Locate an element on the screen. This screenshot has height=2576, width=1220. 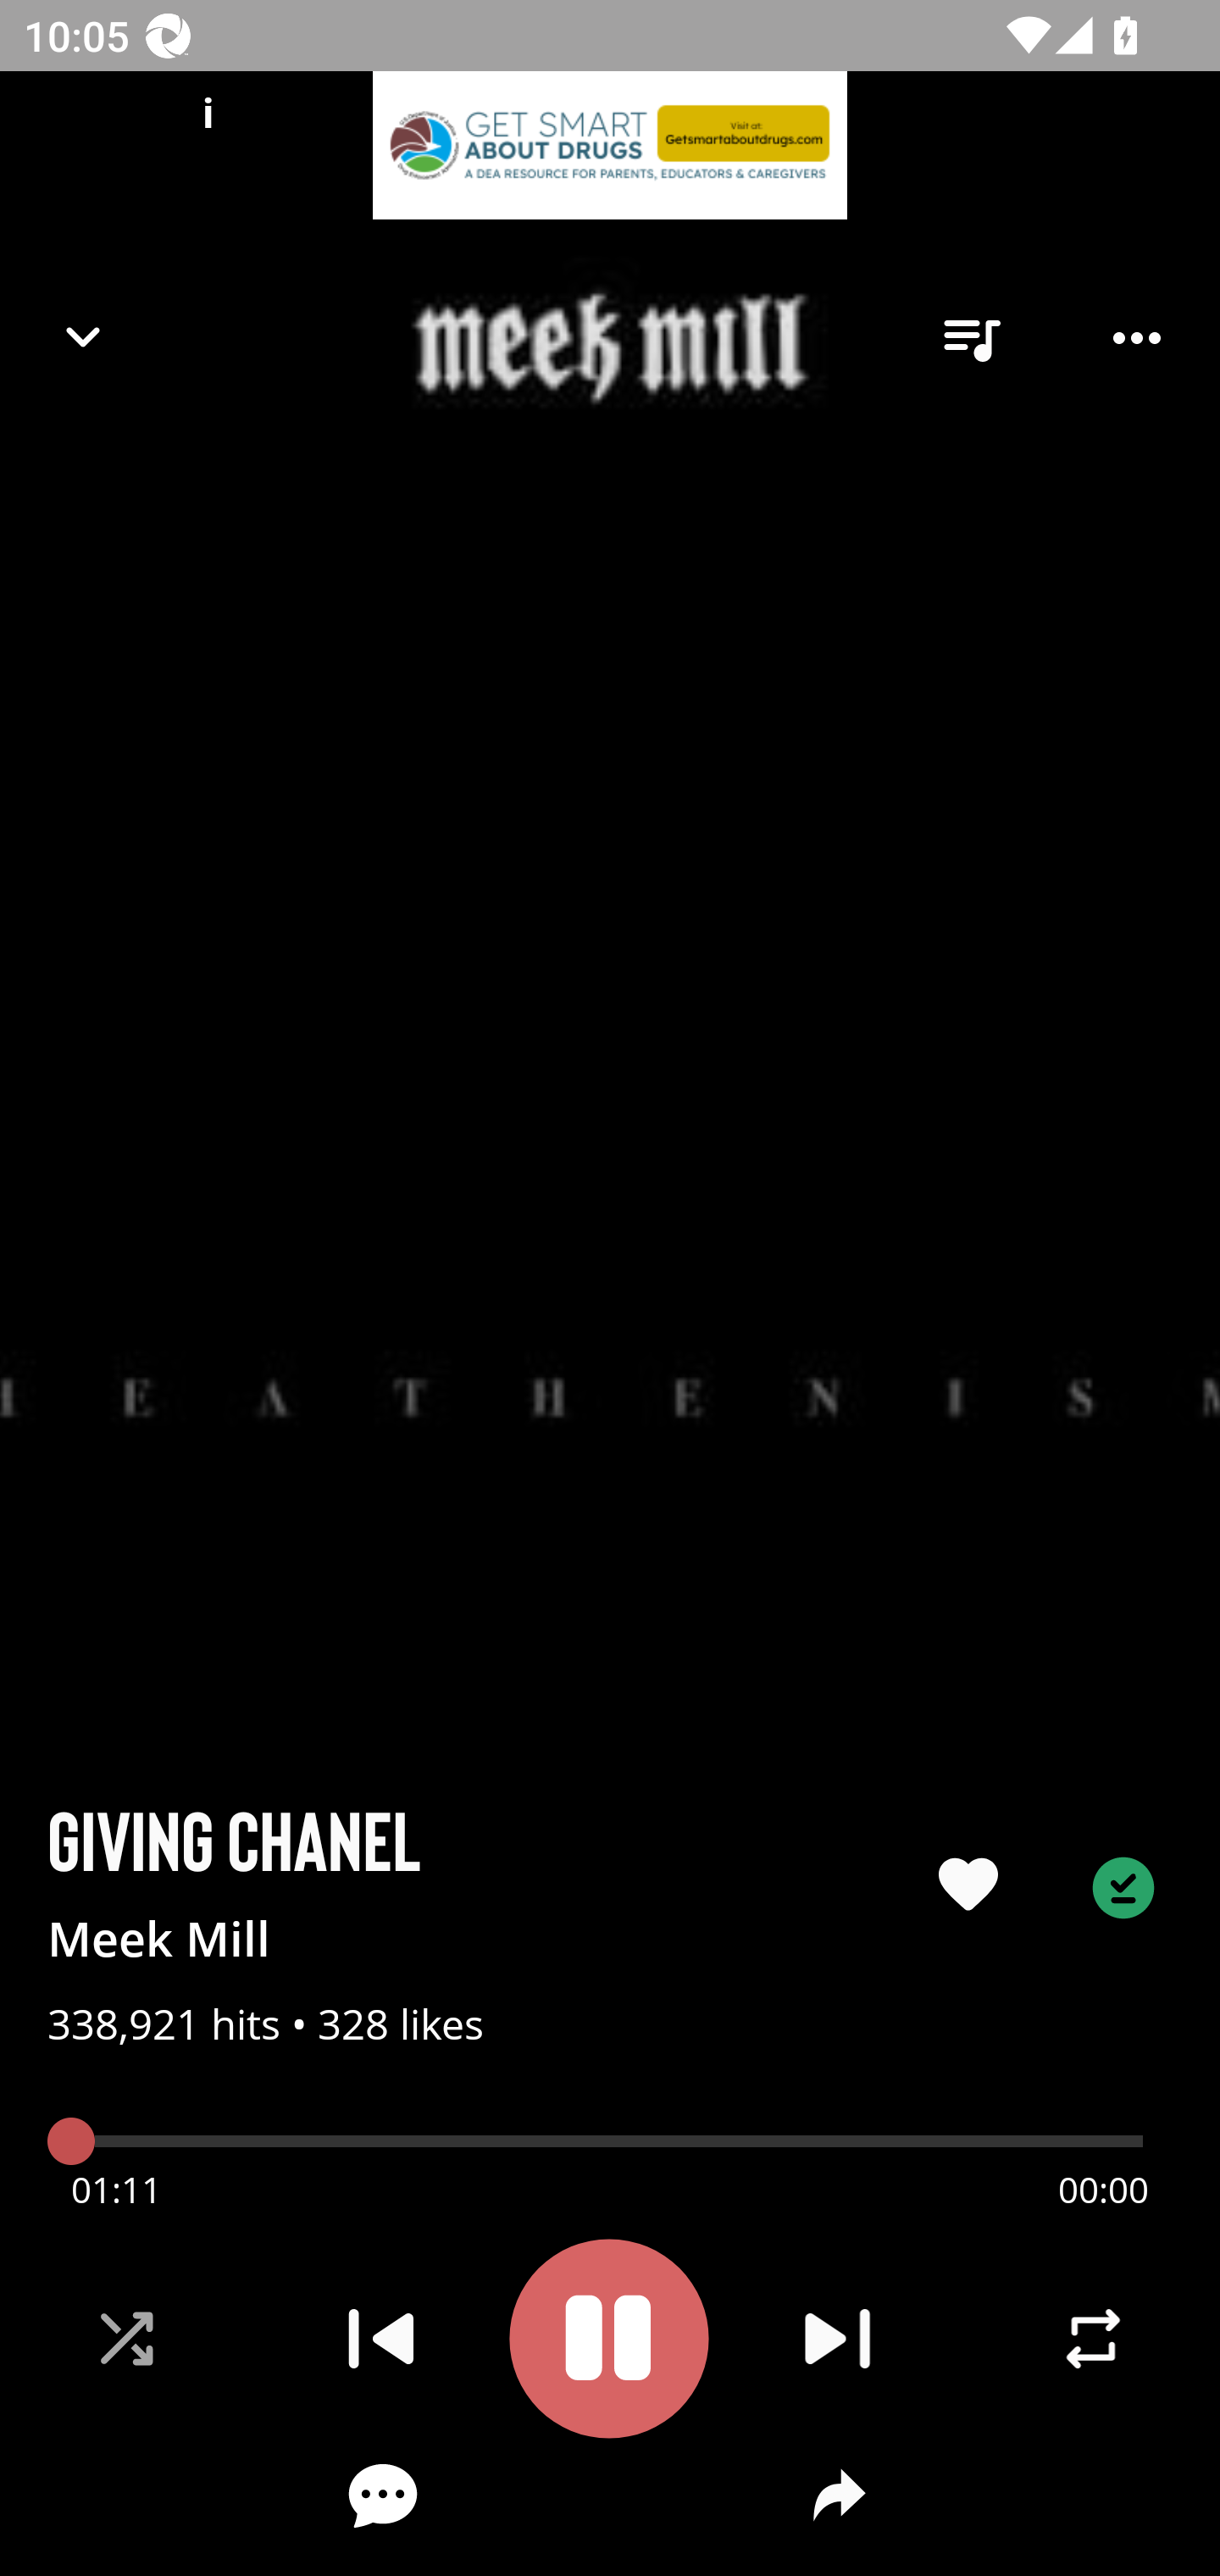
Player options is located at coordinates (1137, 339).